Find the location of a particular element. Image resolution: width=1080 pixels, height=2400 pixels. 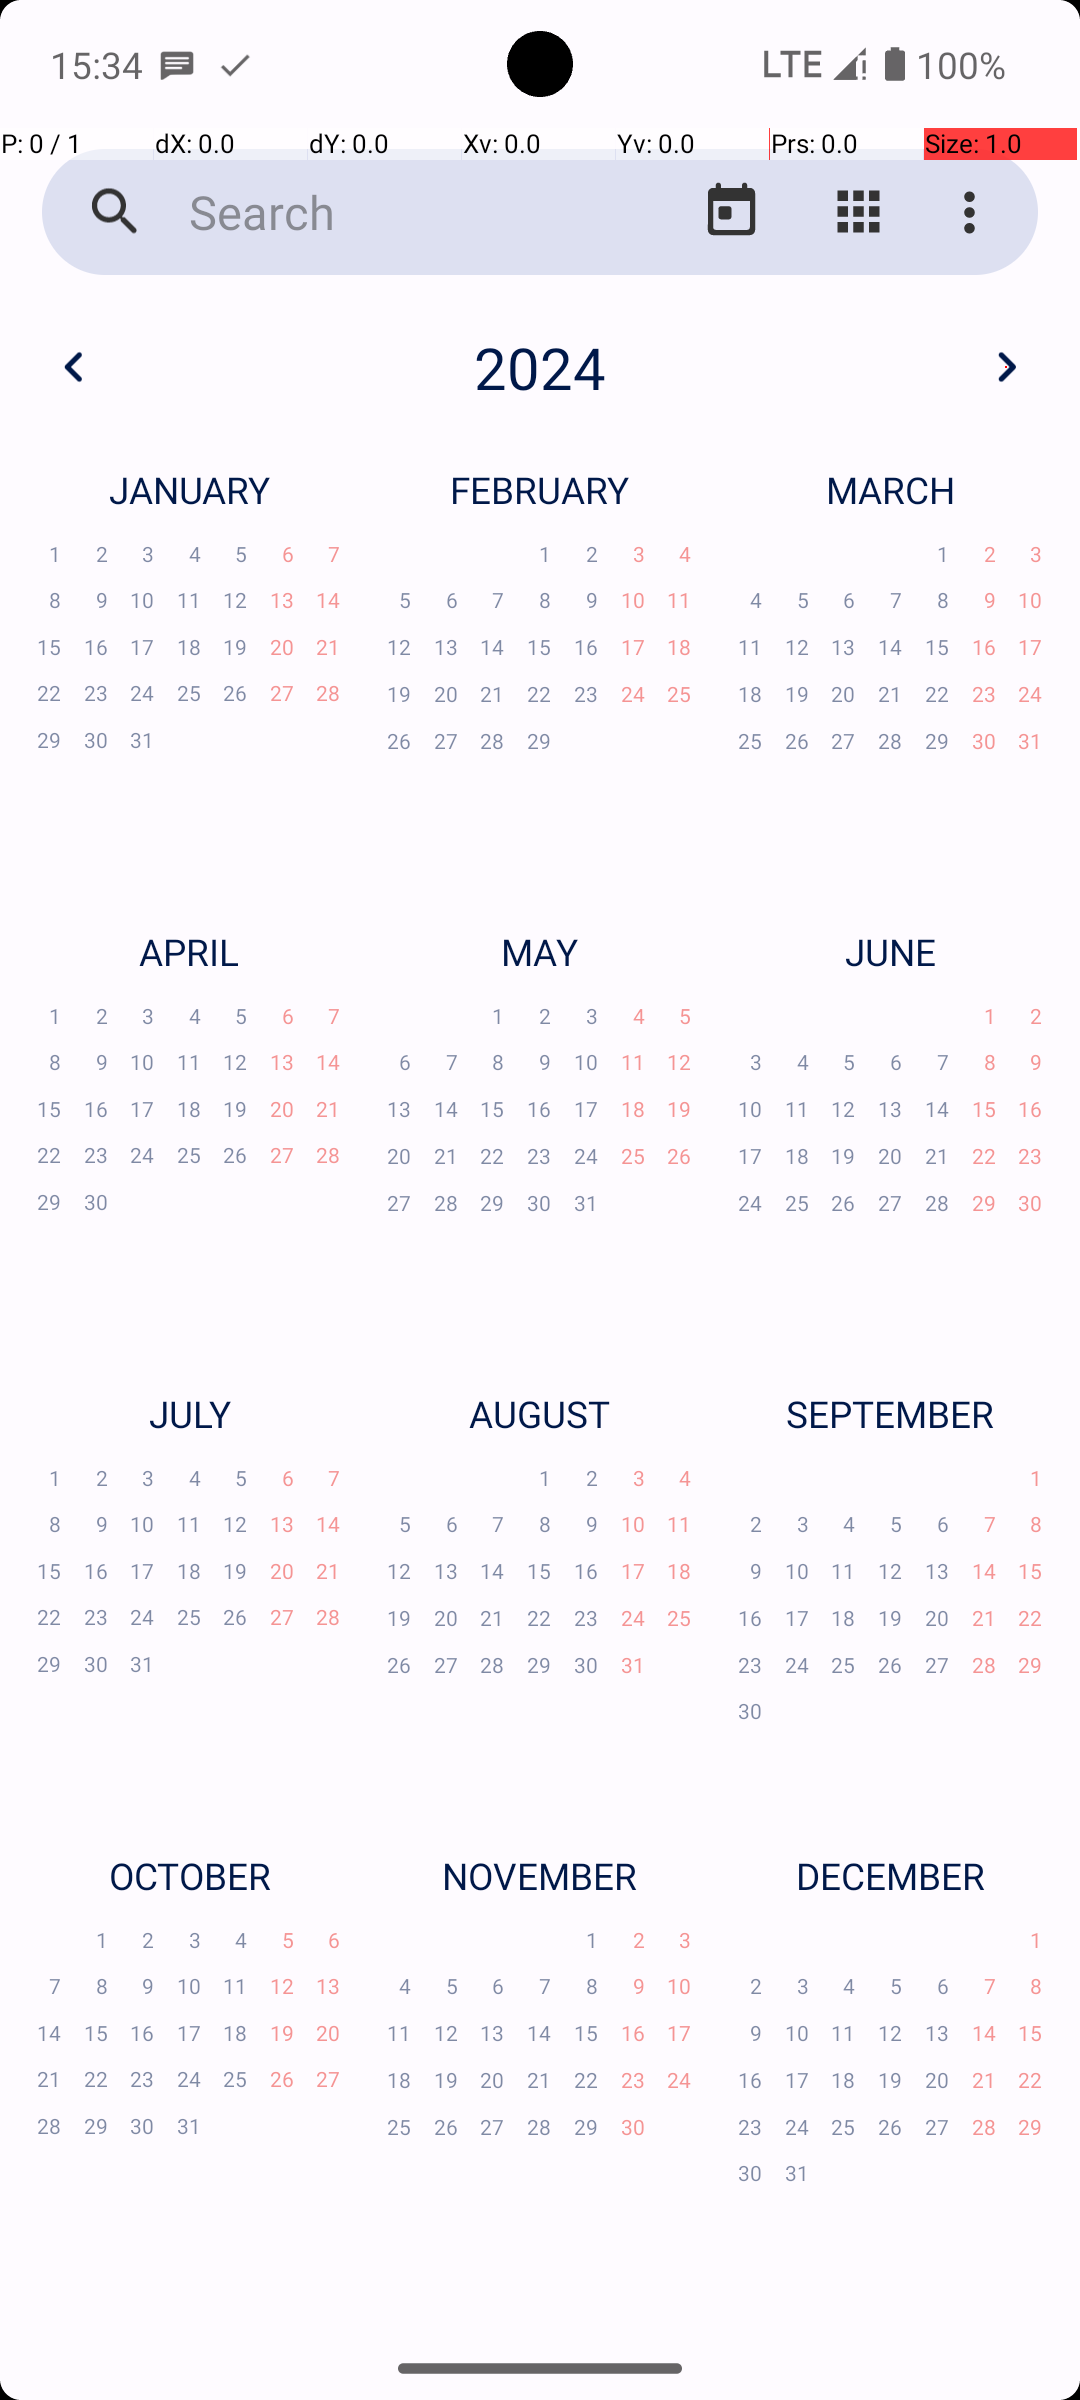

AUGUST is located at coordinates (540, 1414).